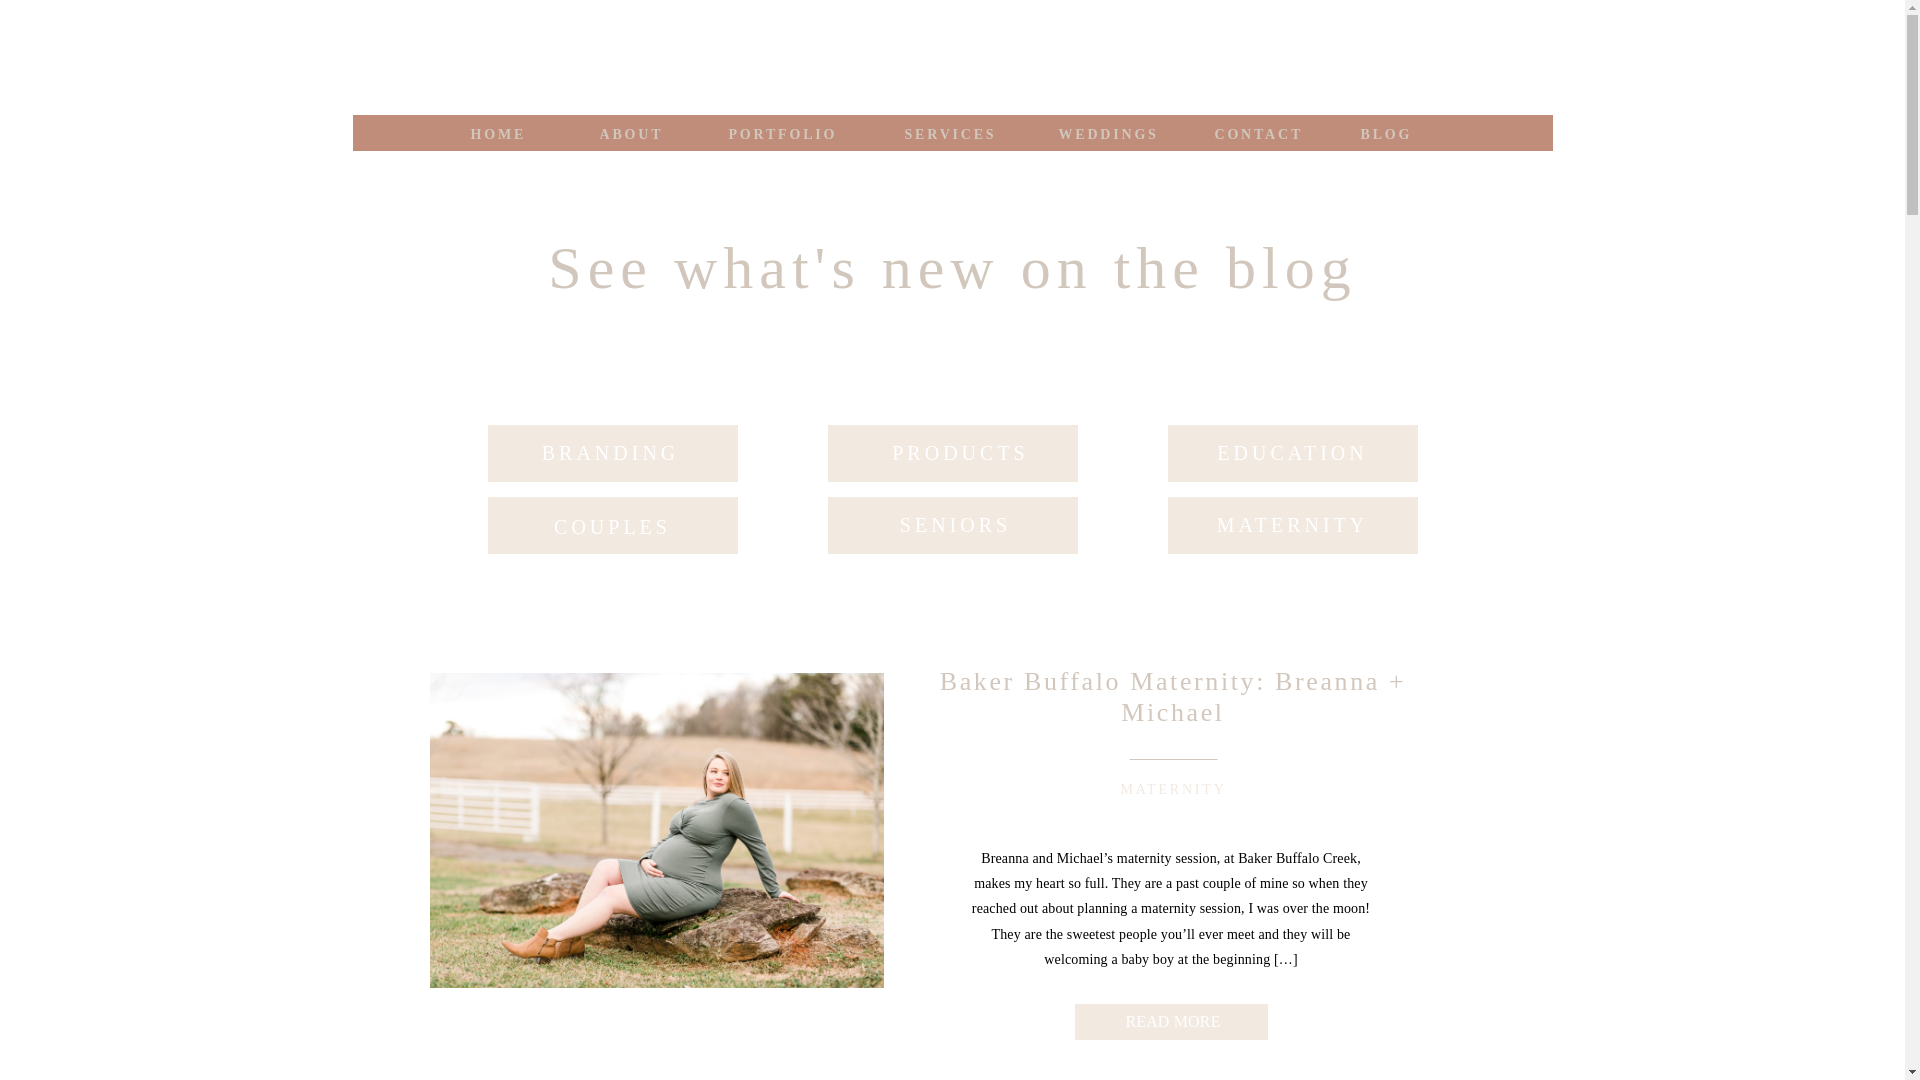 The height and width of the screenshot is (1080, 1920). I want to click on MATERNITY, so click(1172, 789).